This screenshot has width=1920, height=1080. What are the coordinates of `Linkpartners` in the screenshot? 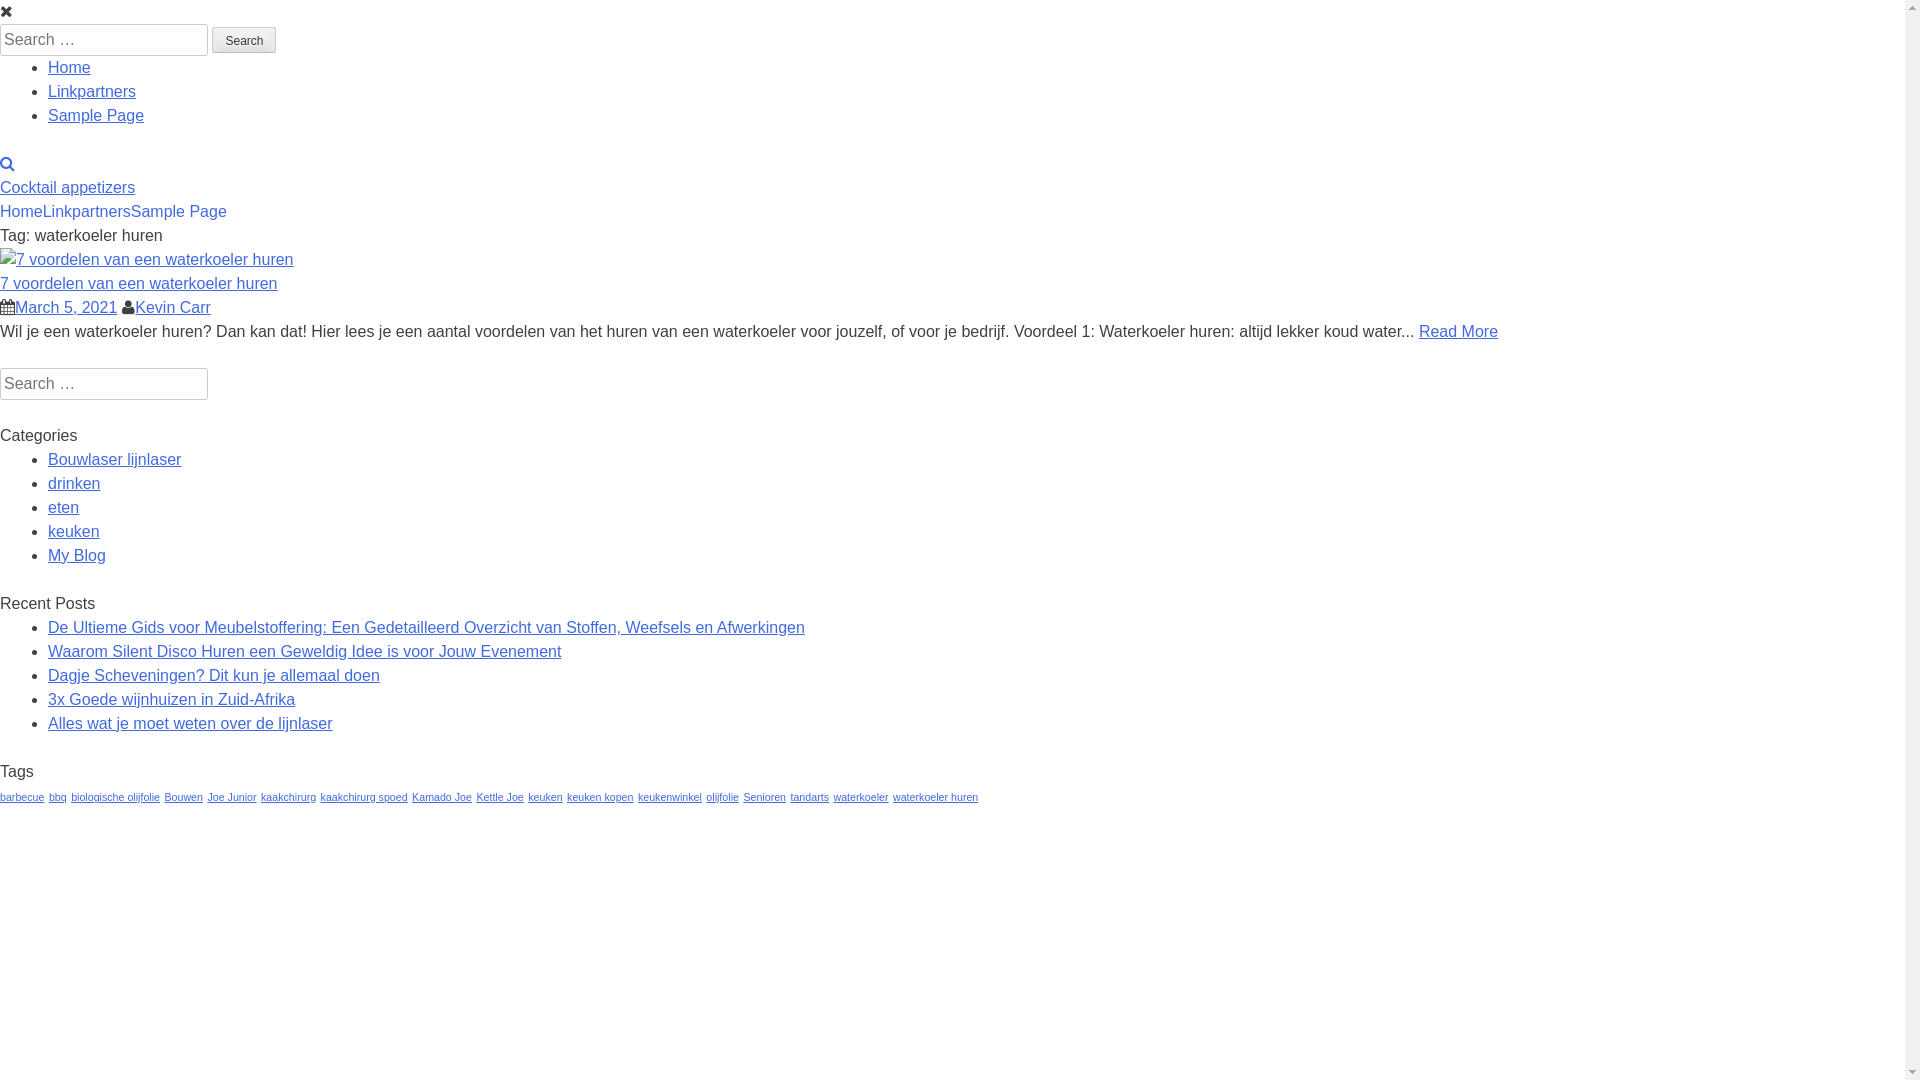 It's located at (92, 92).